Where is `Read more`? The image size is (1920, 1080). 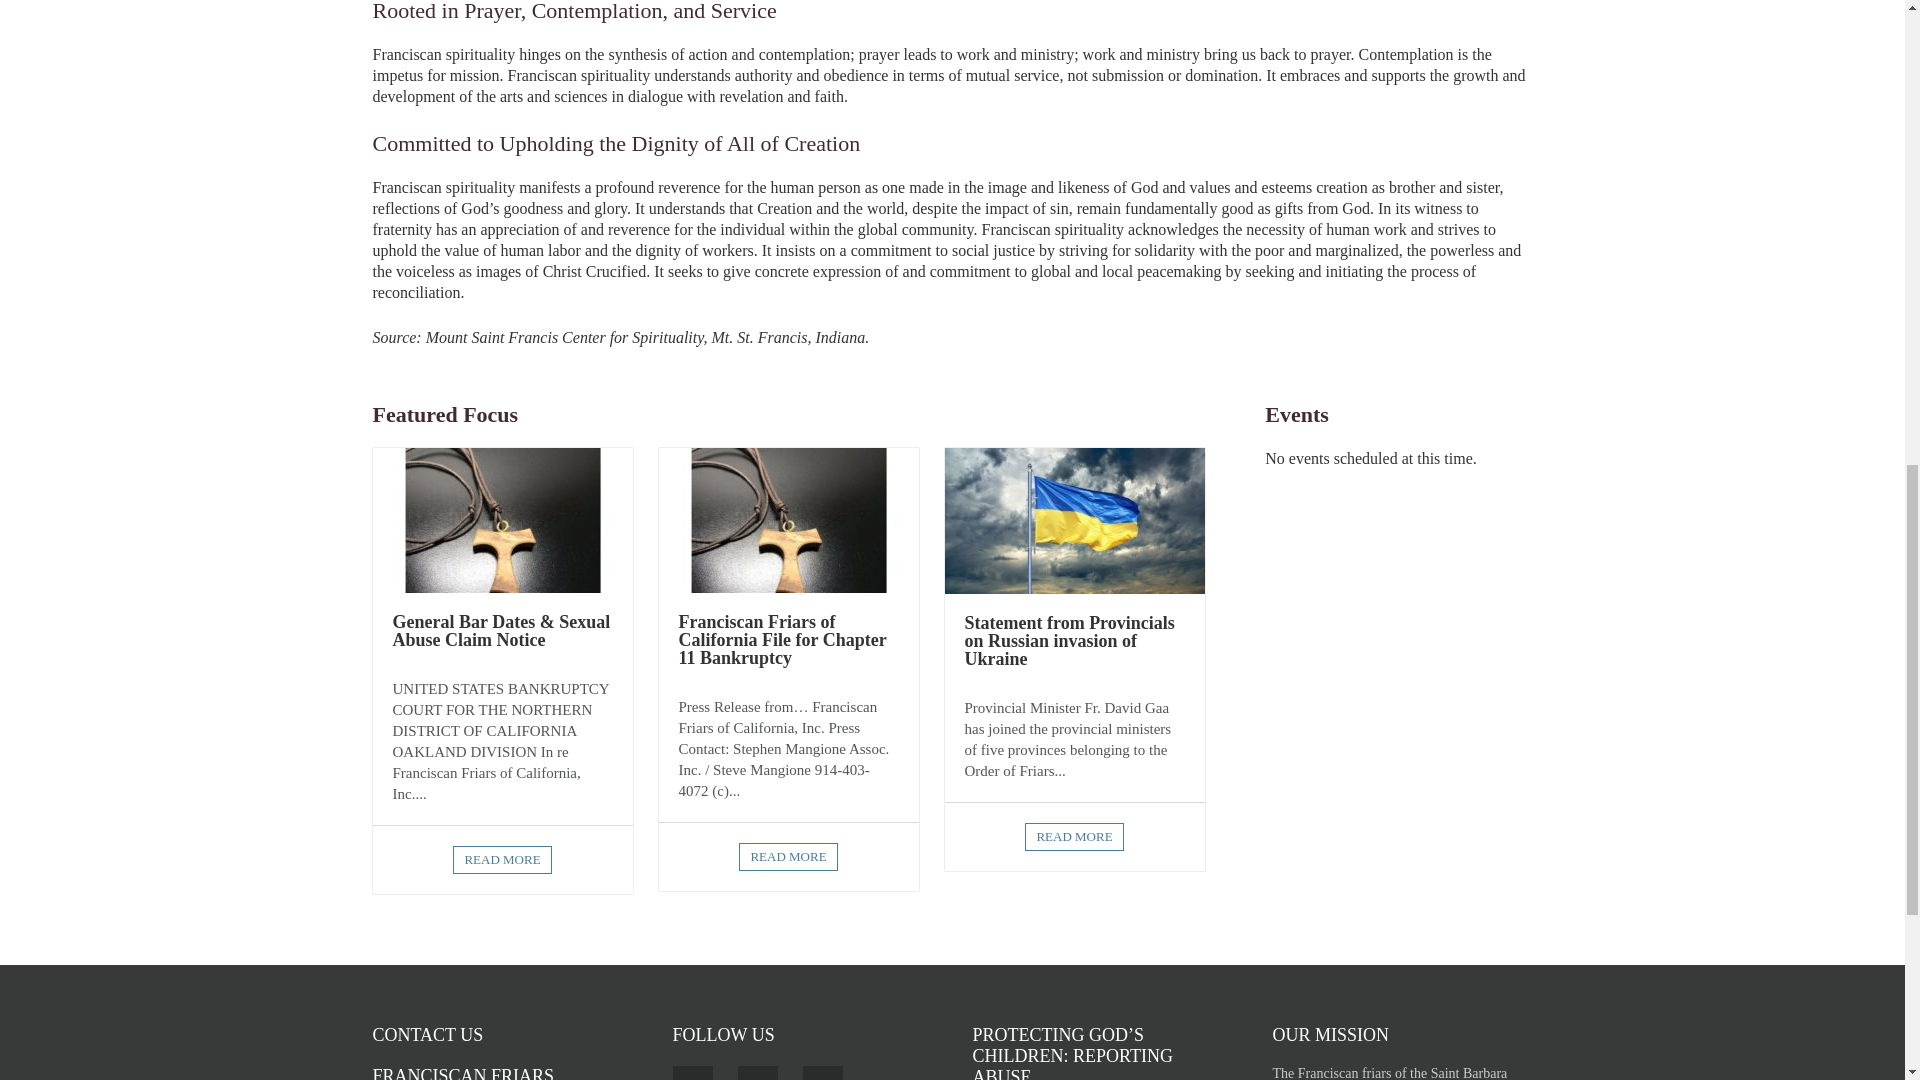 Read more is located at coordinates (1074, 836).